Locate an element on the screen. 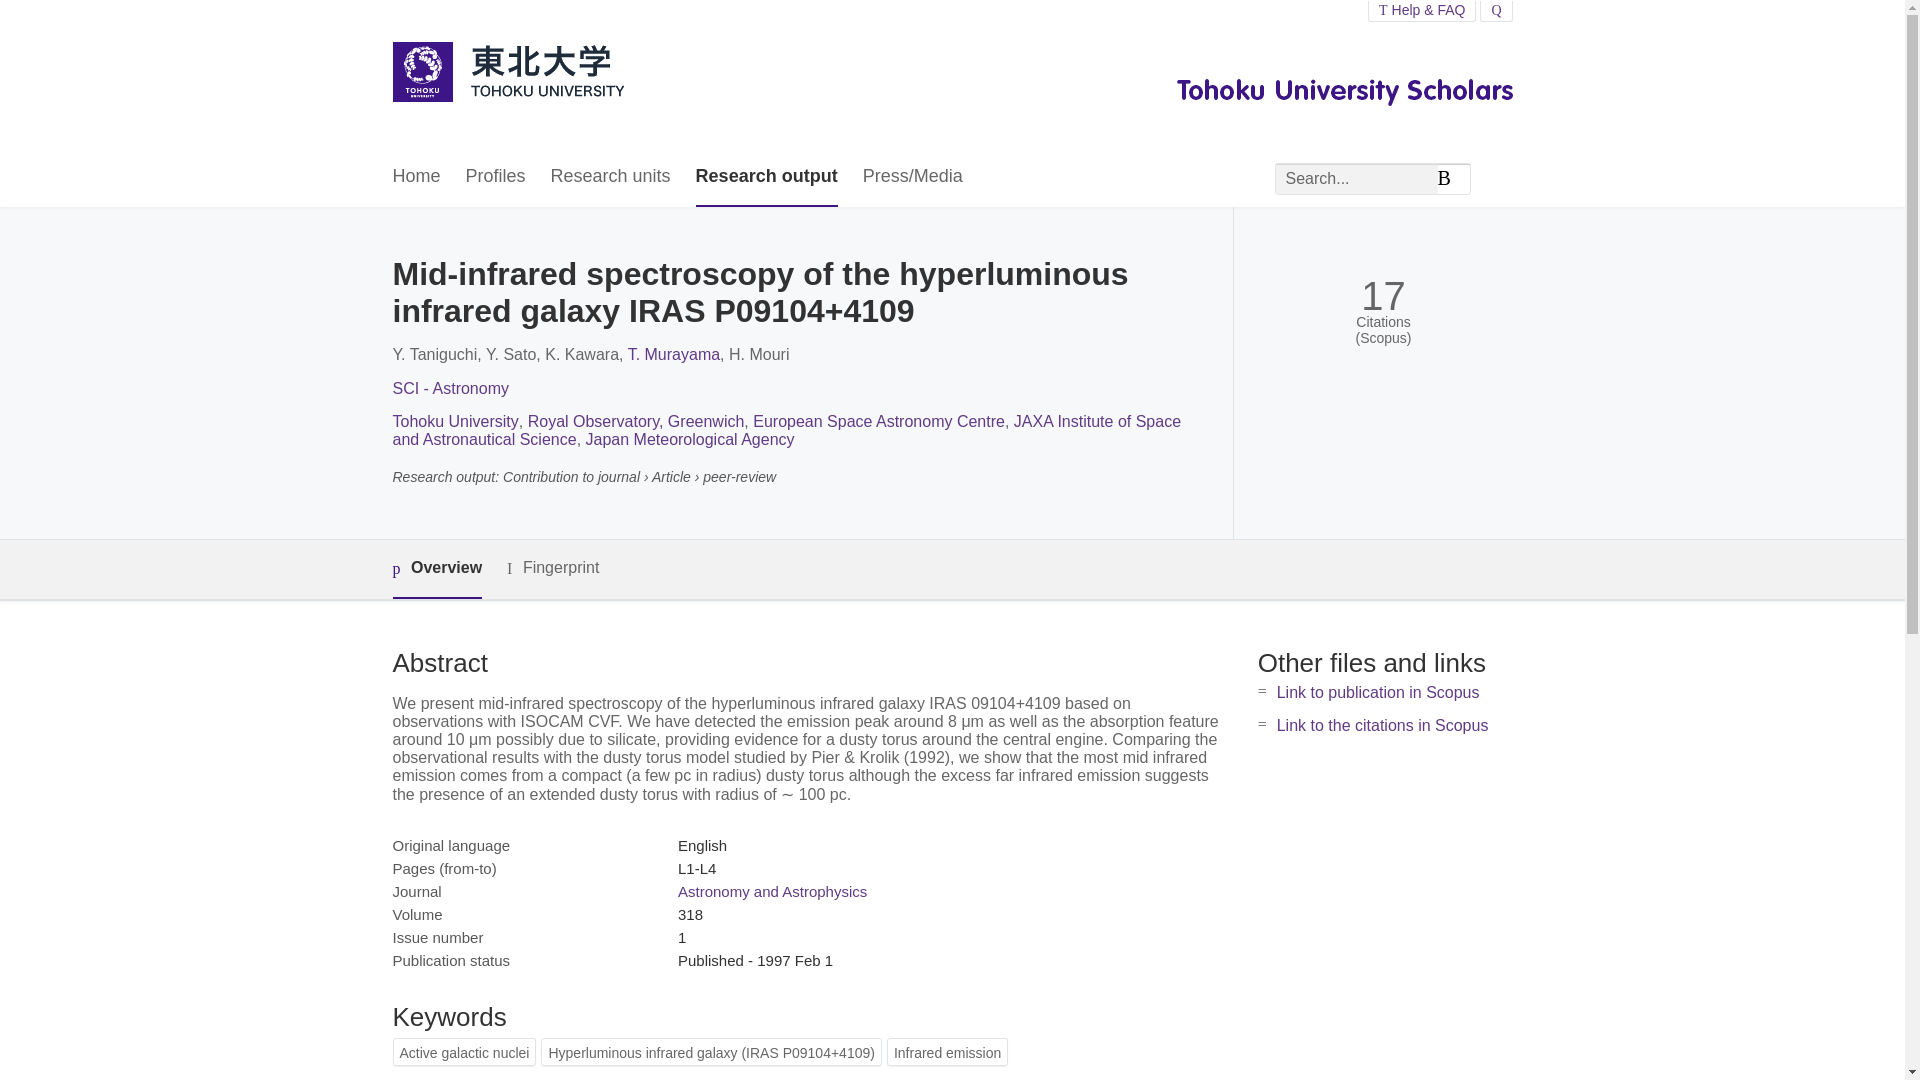 The height and width of the screenshot is (1080, 1920). Overview is located at coordinates (436, 570).